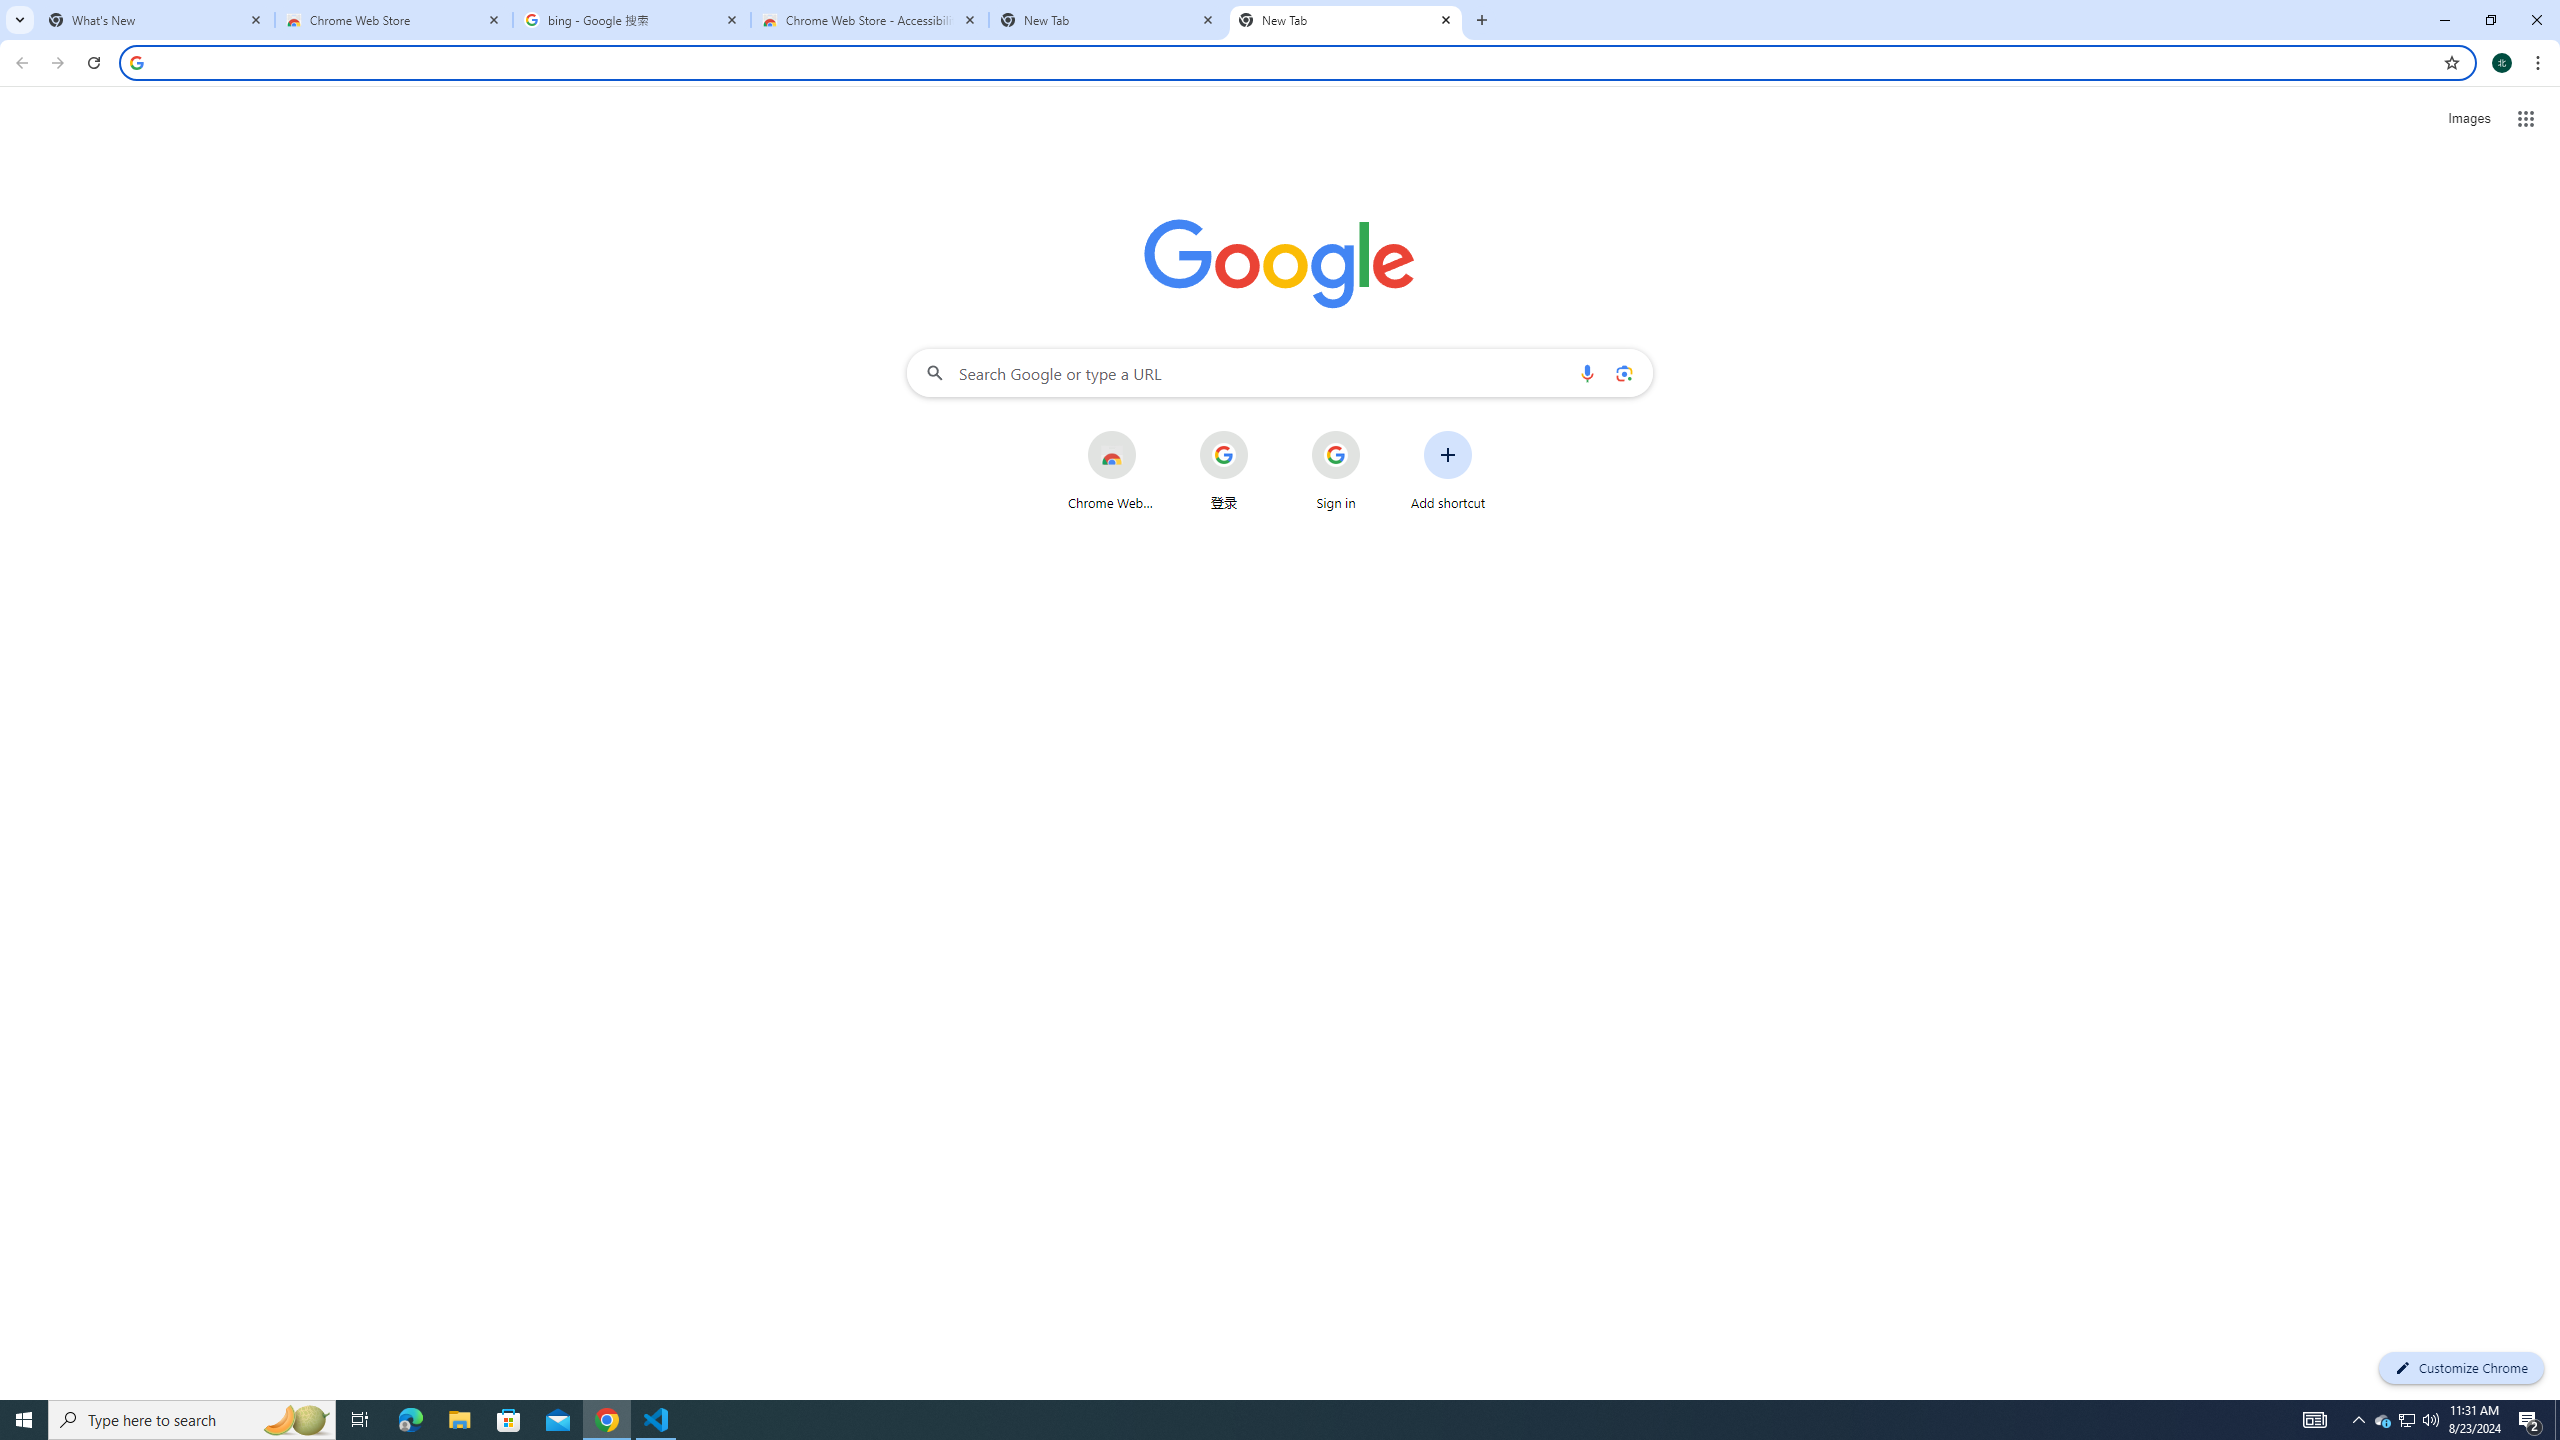 The image size is (2560, 1440). Describe the element at coordinates (870, 20) in the screenshot. I see `Chrome Web Store - Accessibility` at that location.